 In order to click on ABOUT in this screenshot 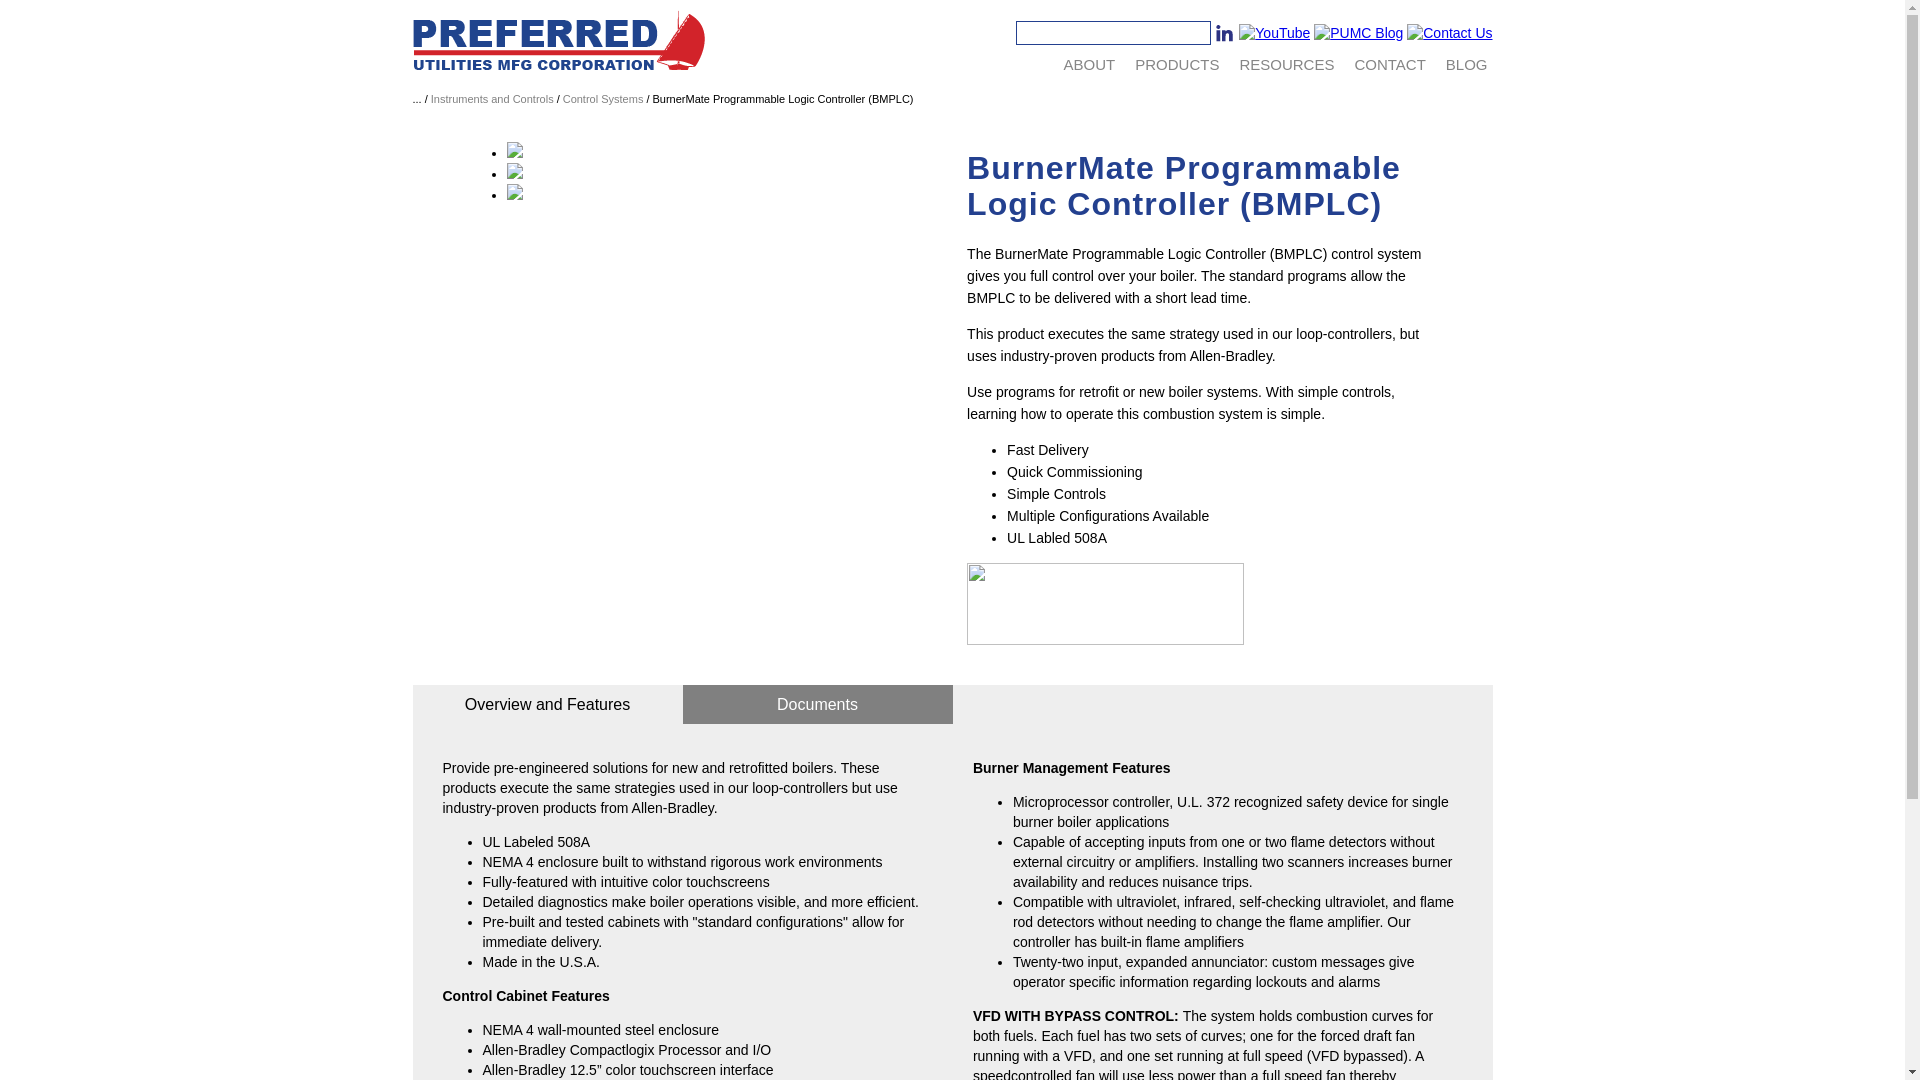, I will do `click(1090, 64)`.